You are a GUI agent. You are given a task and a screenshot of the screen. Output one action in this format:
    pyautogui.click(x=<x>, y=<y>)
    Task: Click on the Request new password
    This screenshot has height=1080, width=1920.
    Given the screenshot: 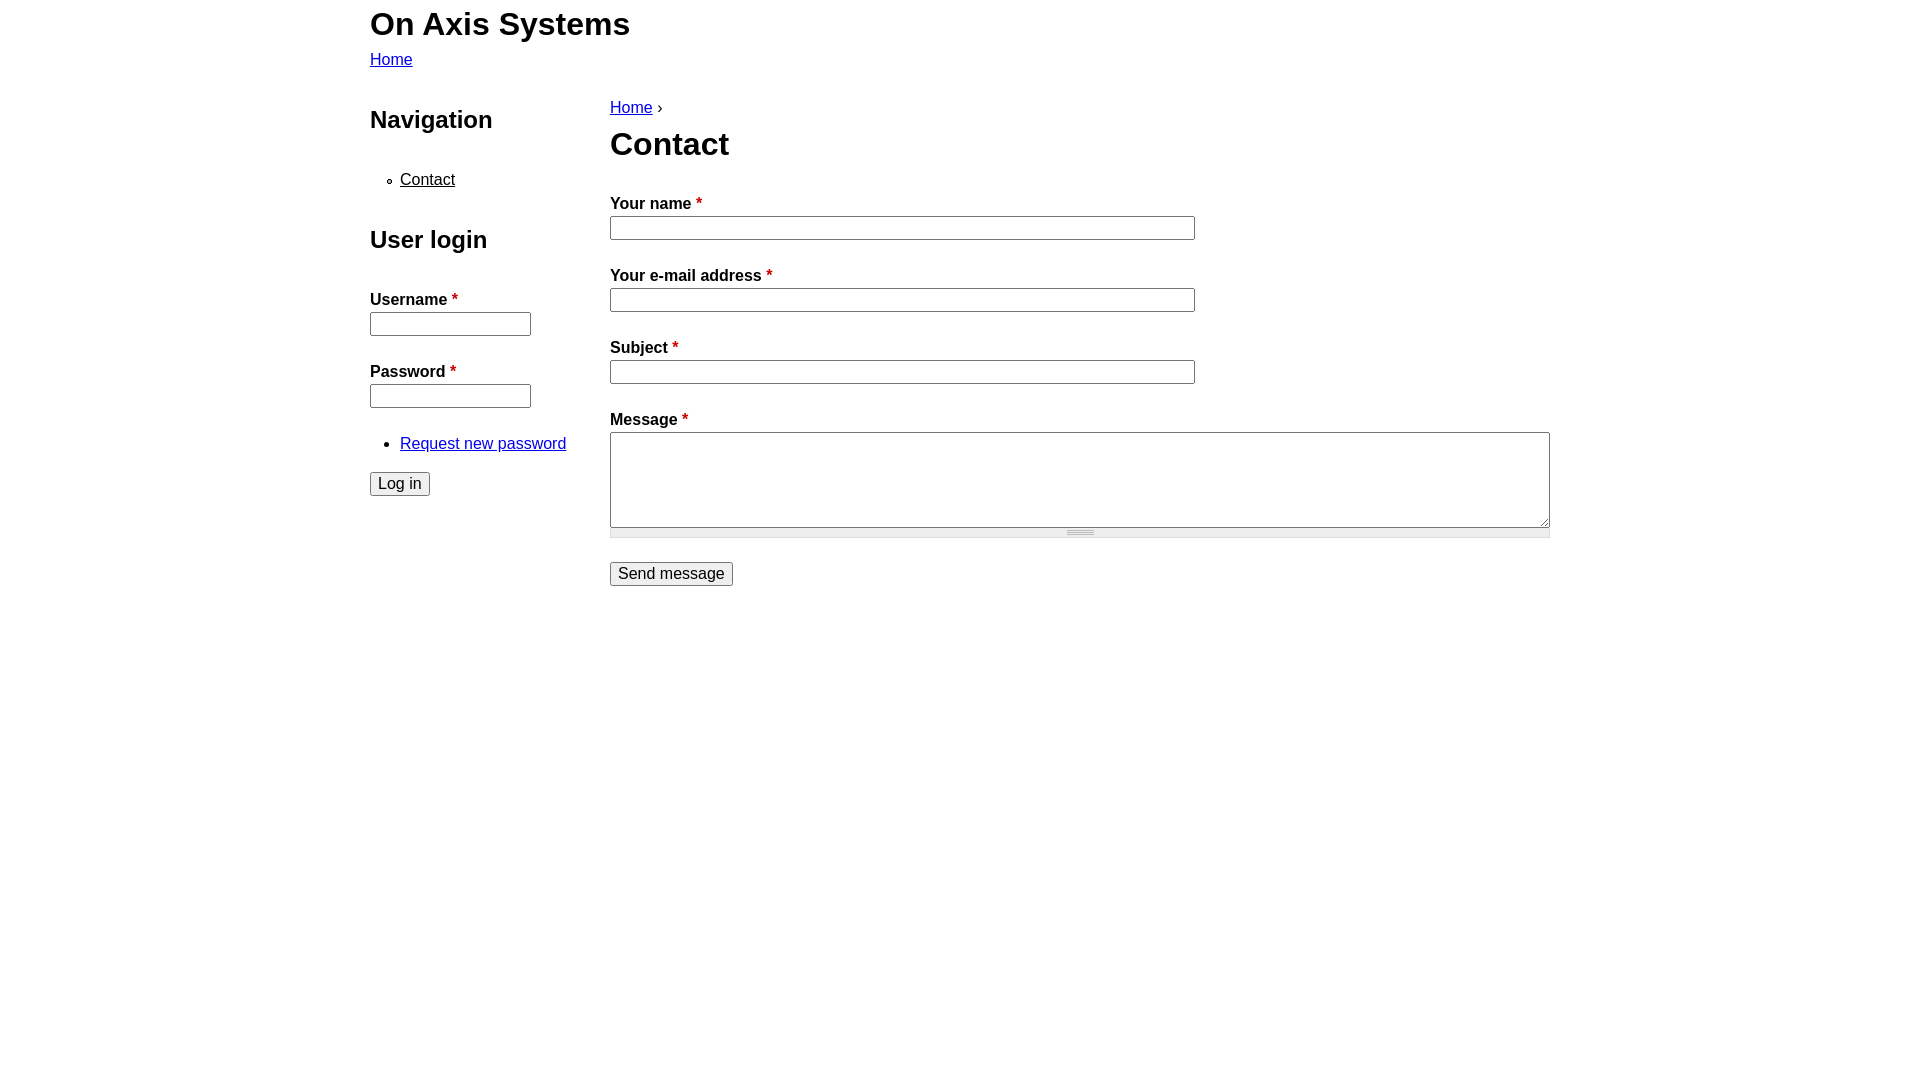 What is the action you would take?
    pyautogui.click(x=483, y=444)
    